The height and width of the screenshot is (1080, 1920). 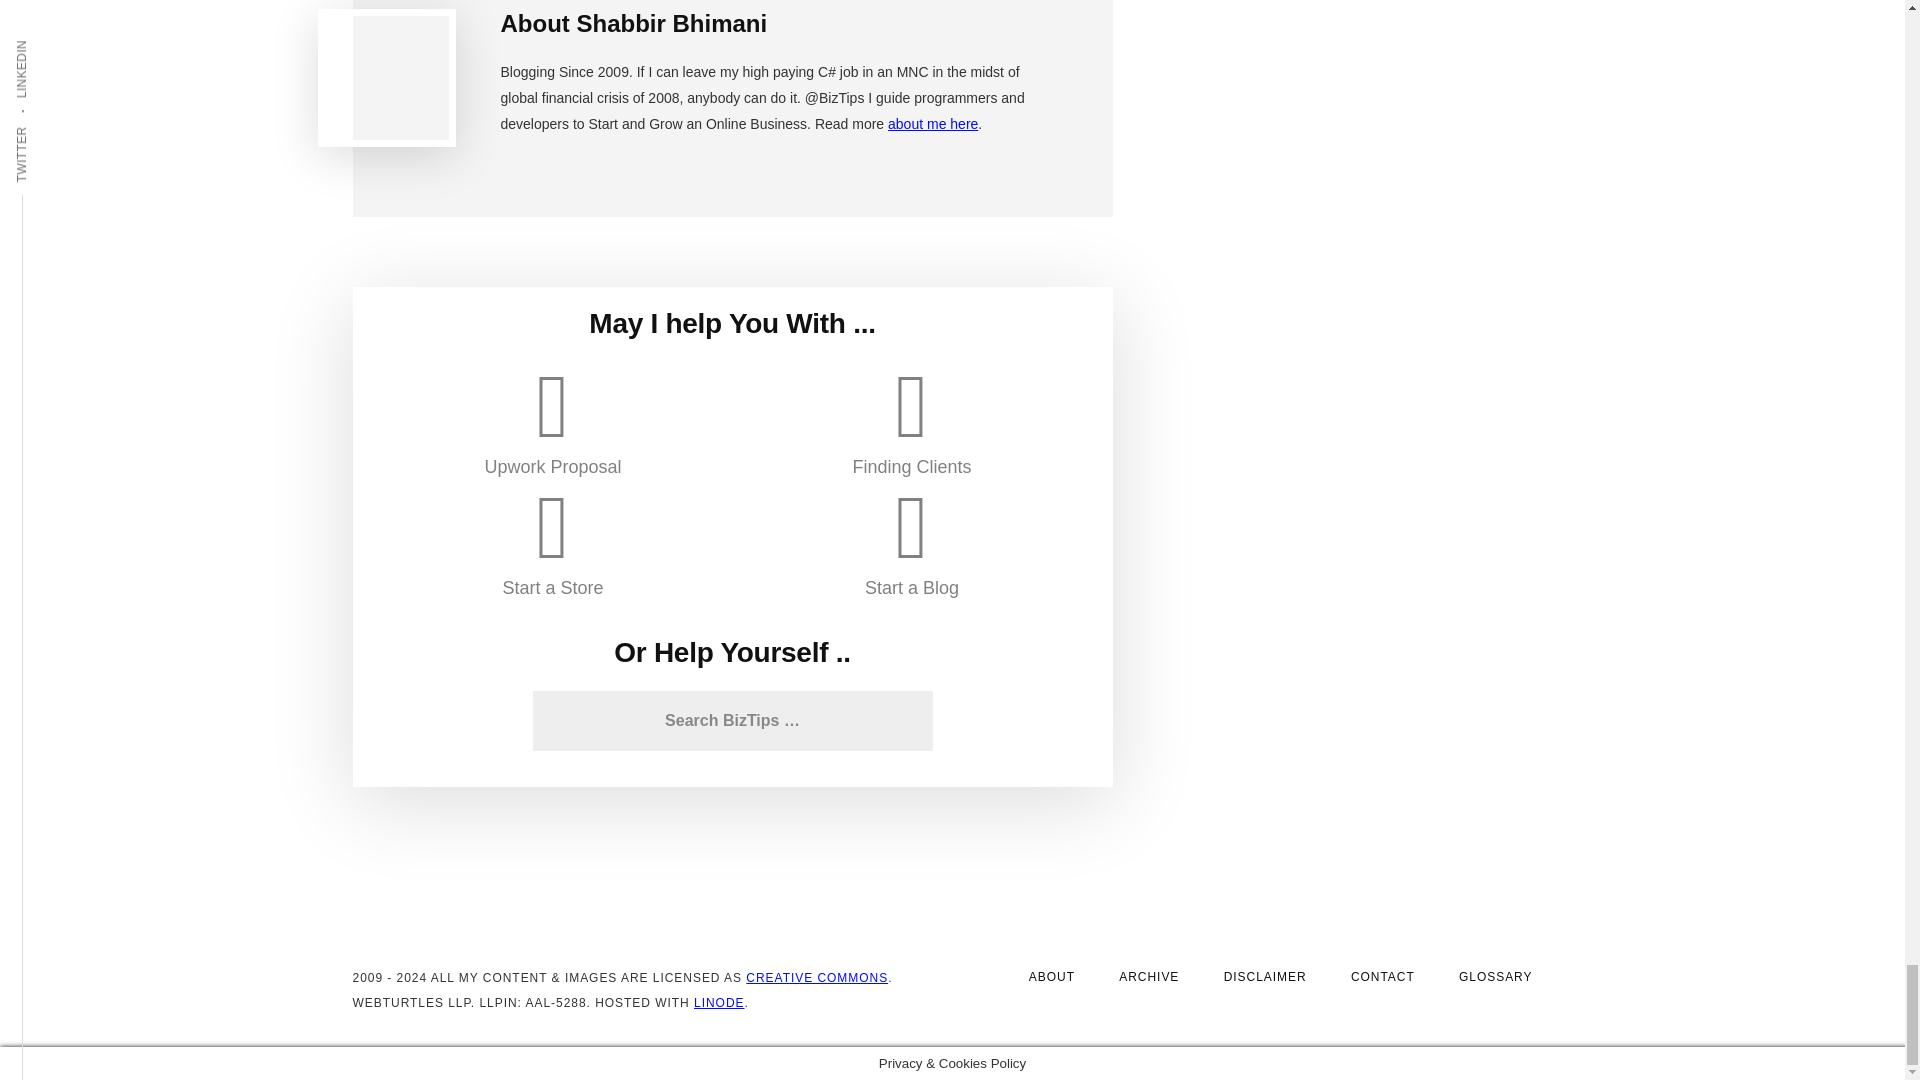 What do you see at coordinates (1052, 977) in the screenshot?
I see `ABOUT` at bounding box center [1052, 977].